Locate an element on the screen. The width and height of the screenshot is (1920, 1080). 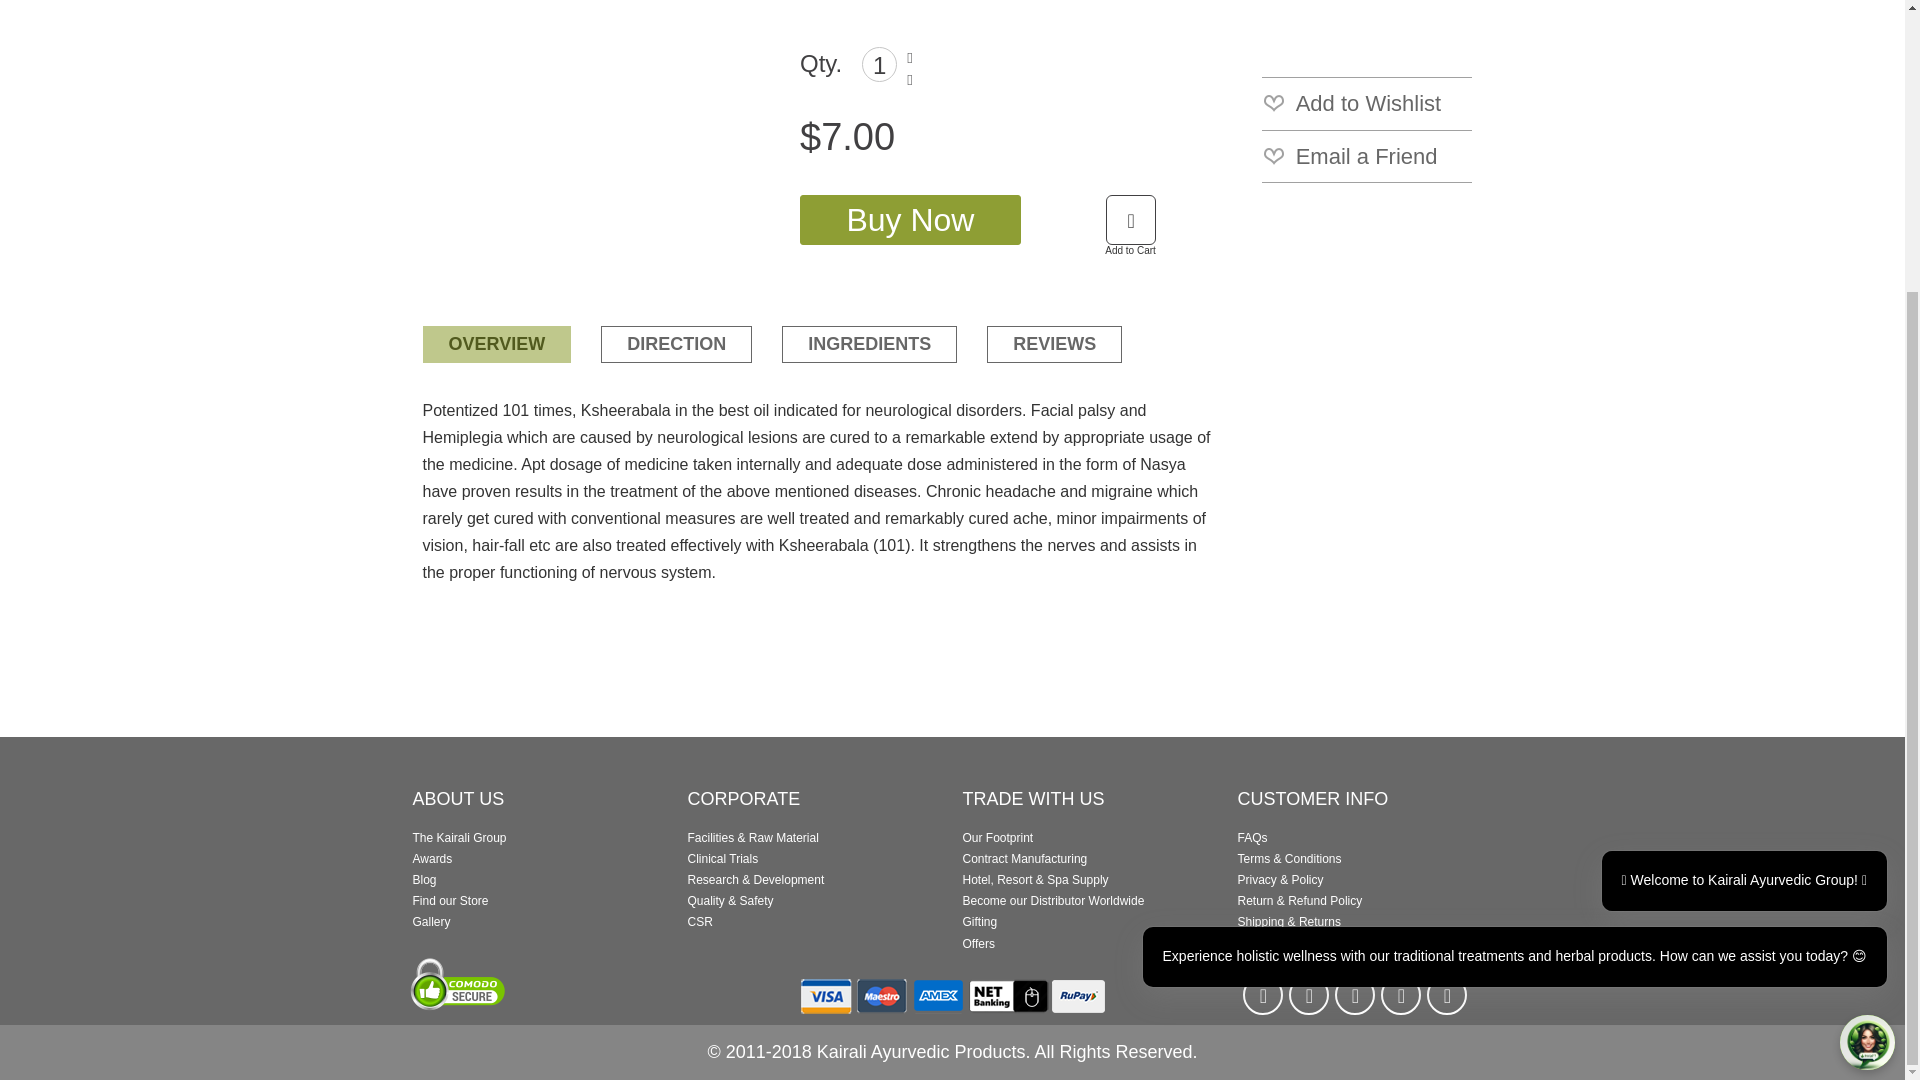
DIRECTION is located at coordinates (676, 344).